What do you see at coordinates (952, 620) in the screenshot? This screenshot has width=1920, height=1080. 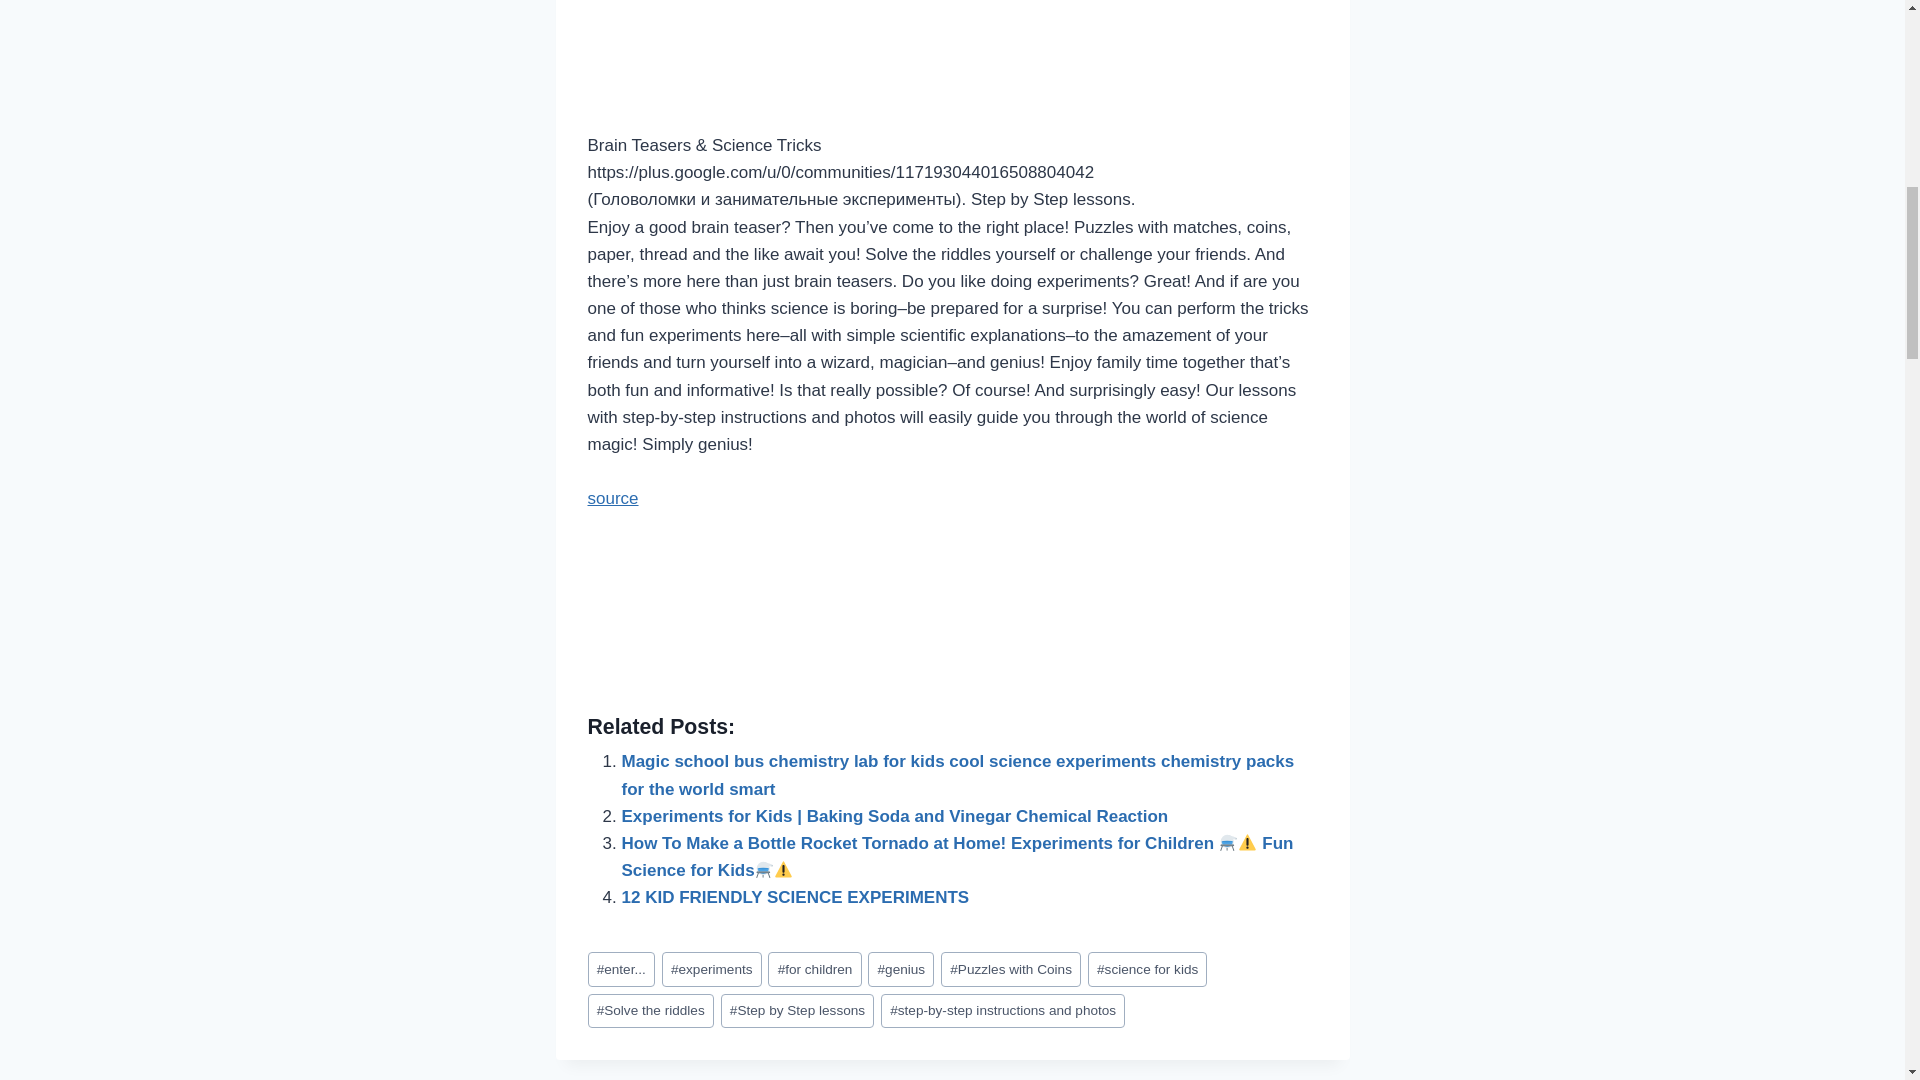 I see `GetYourGuide Widget` at bounding box center [952, 620].